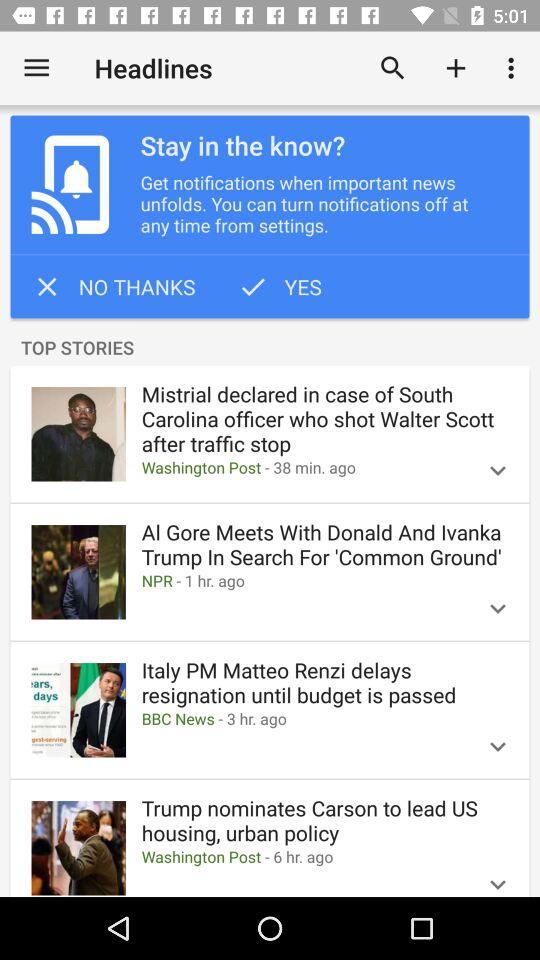 This screenshot has width=540, height=960. Describe the element at coordinates (324, 419) in the screenshot. I see `flip until mistrial declared in item` at that location.